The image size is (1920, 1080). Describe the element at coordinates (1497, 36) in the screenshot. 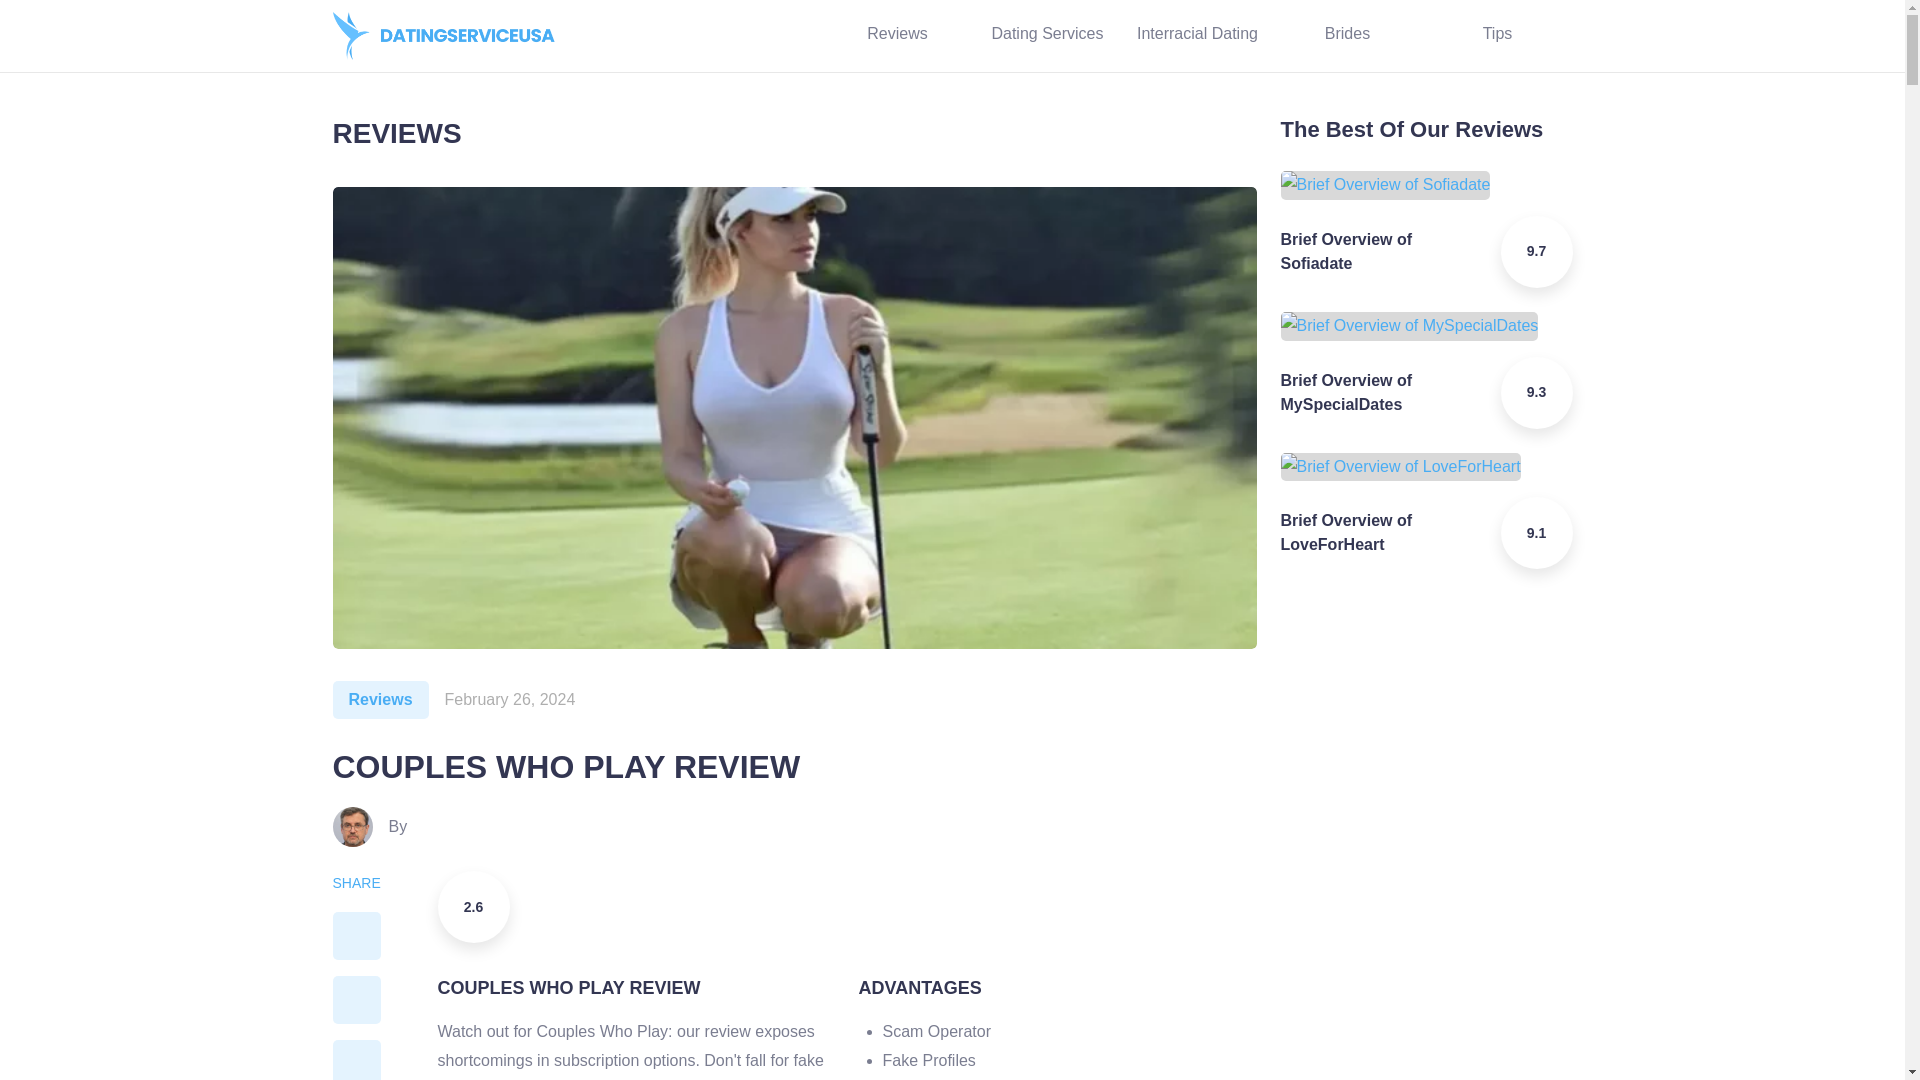

I see `Tips` at that location.